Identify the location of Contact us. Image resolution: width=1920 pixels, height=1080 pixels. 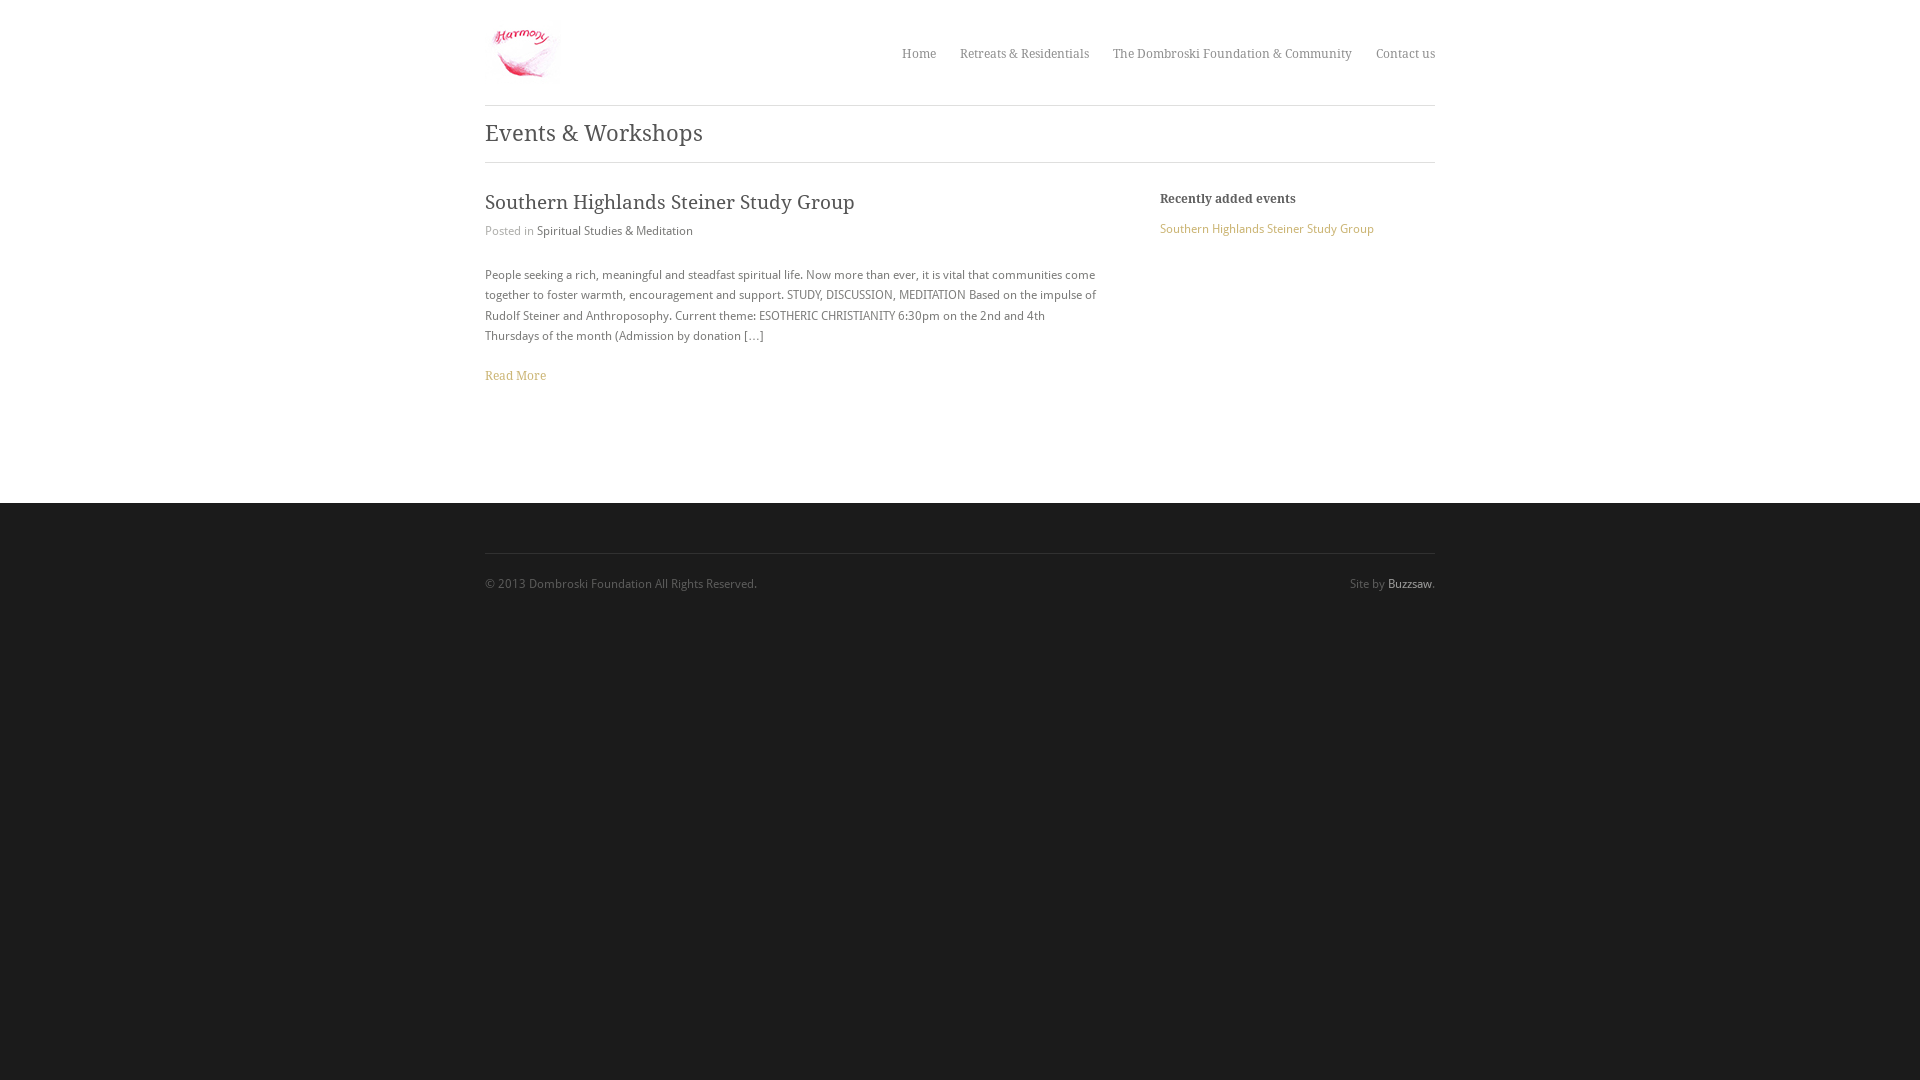
(1406, 54).